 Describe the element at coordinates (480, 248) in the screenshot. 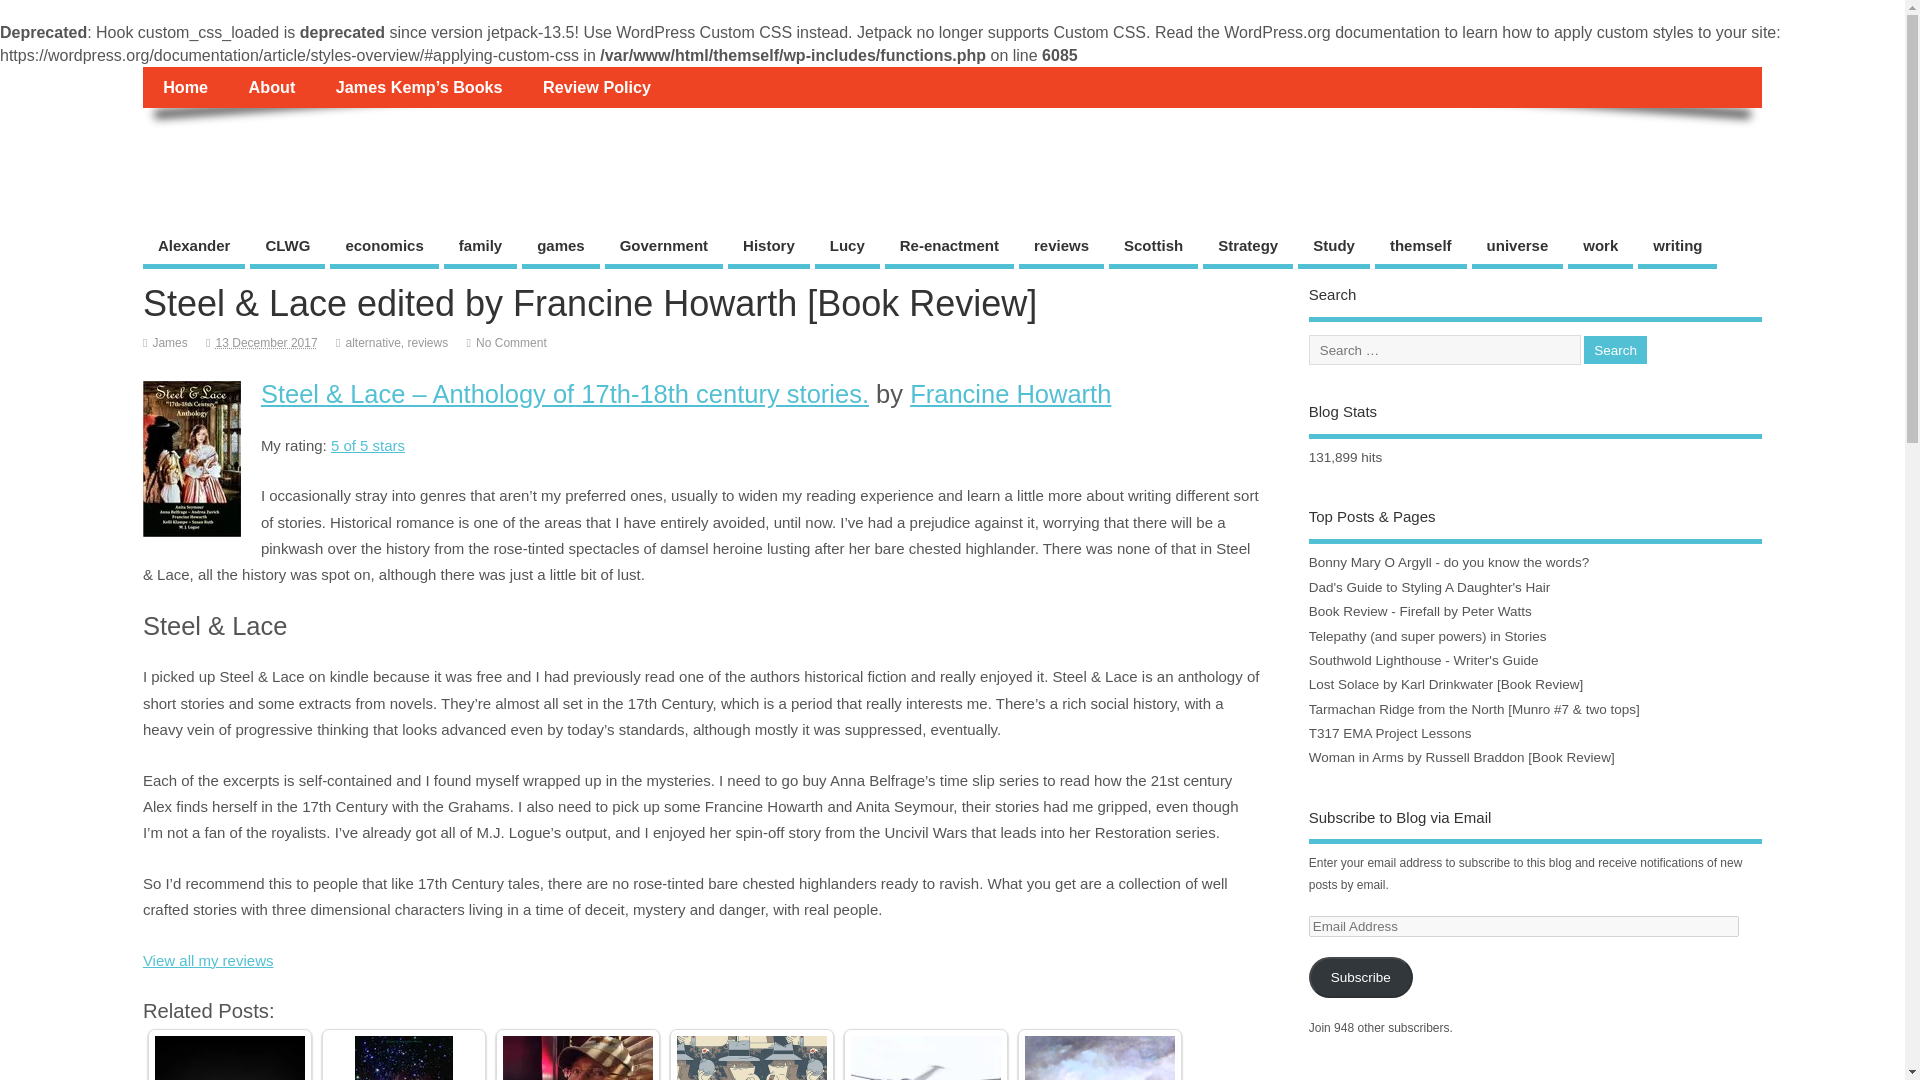

I see `family` at that location.